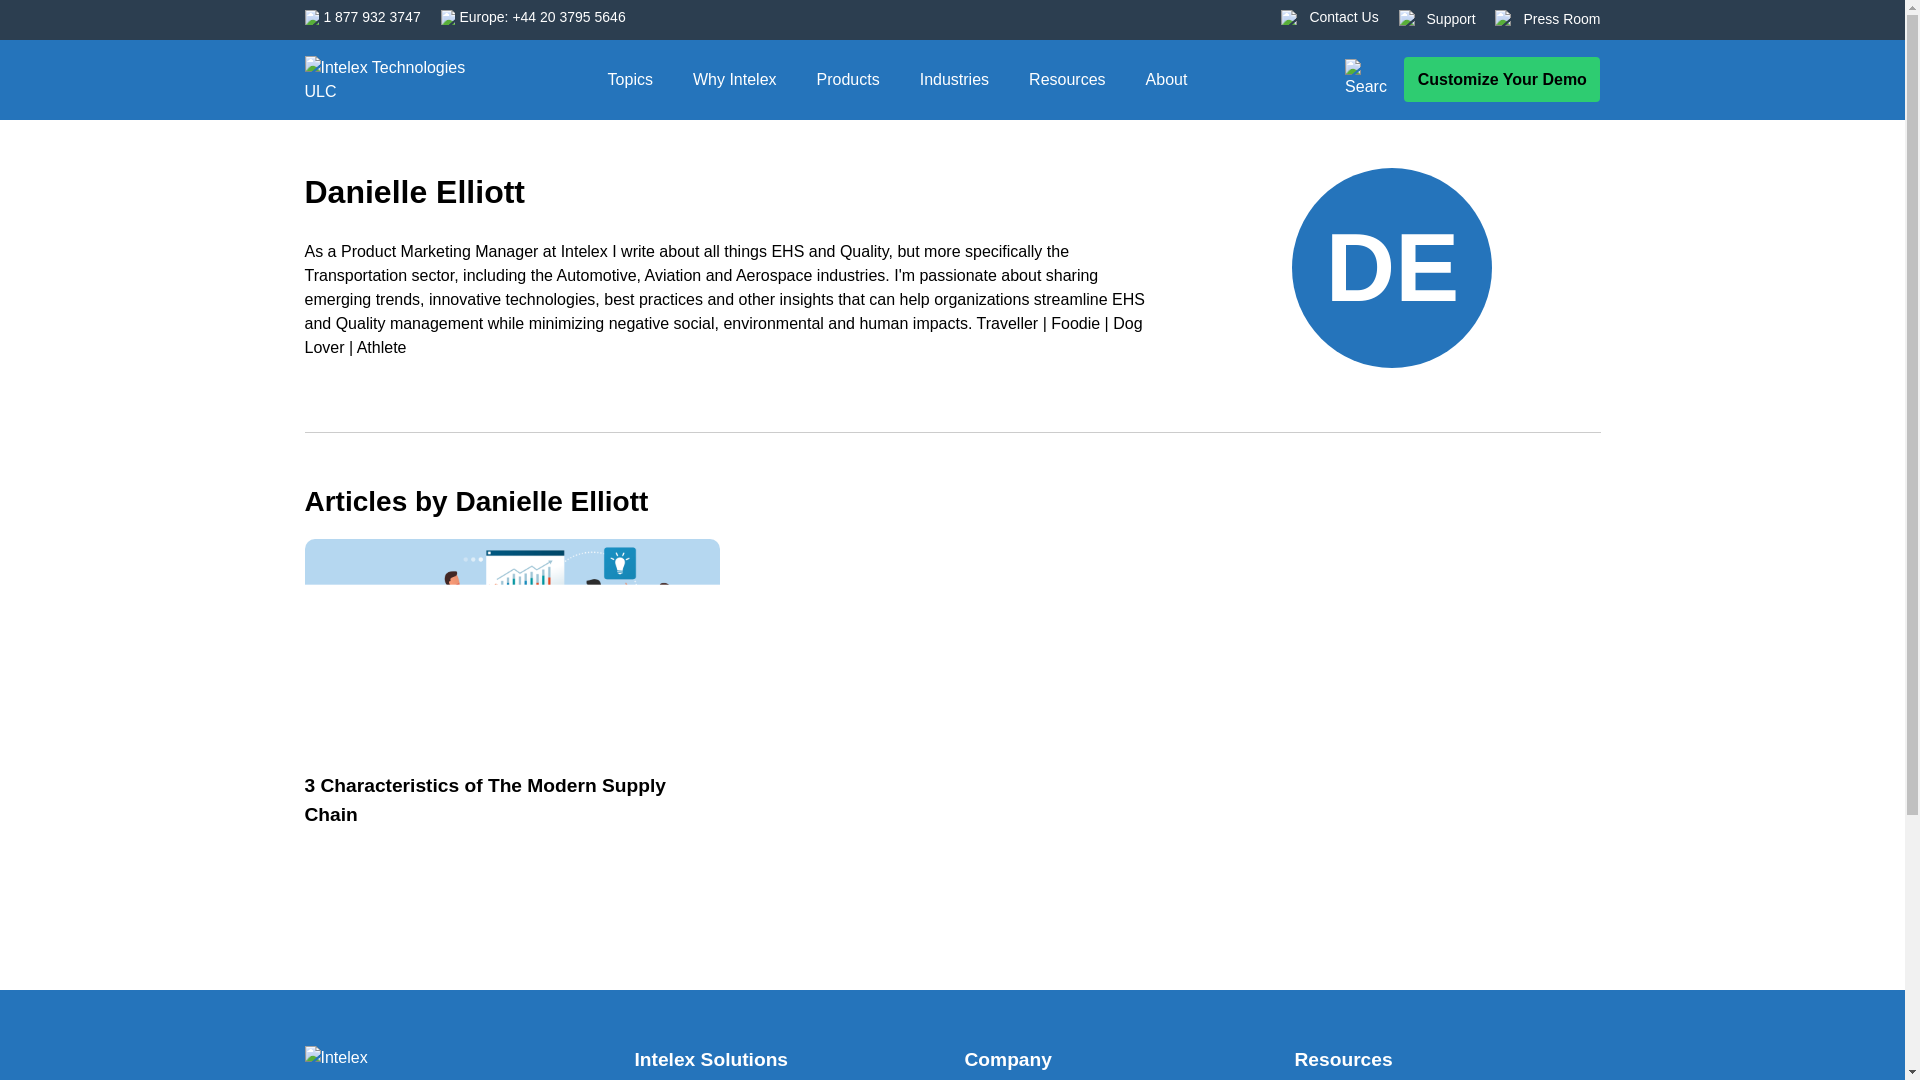  I want to click on Support, so click(1451, 19).